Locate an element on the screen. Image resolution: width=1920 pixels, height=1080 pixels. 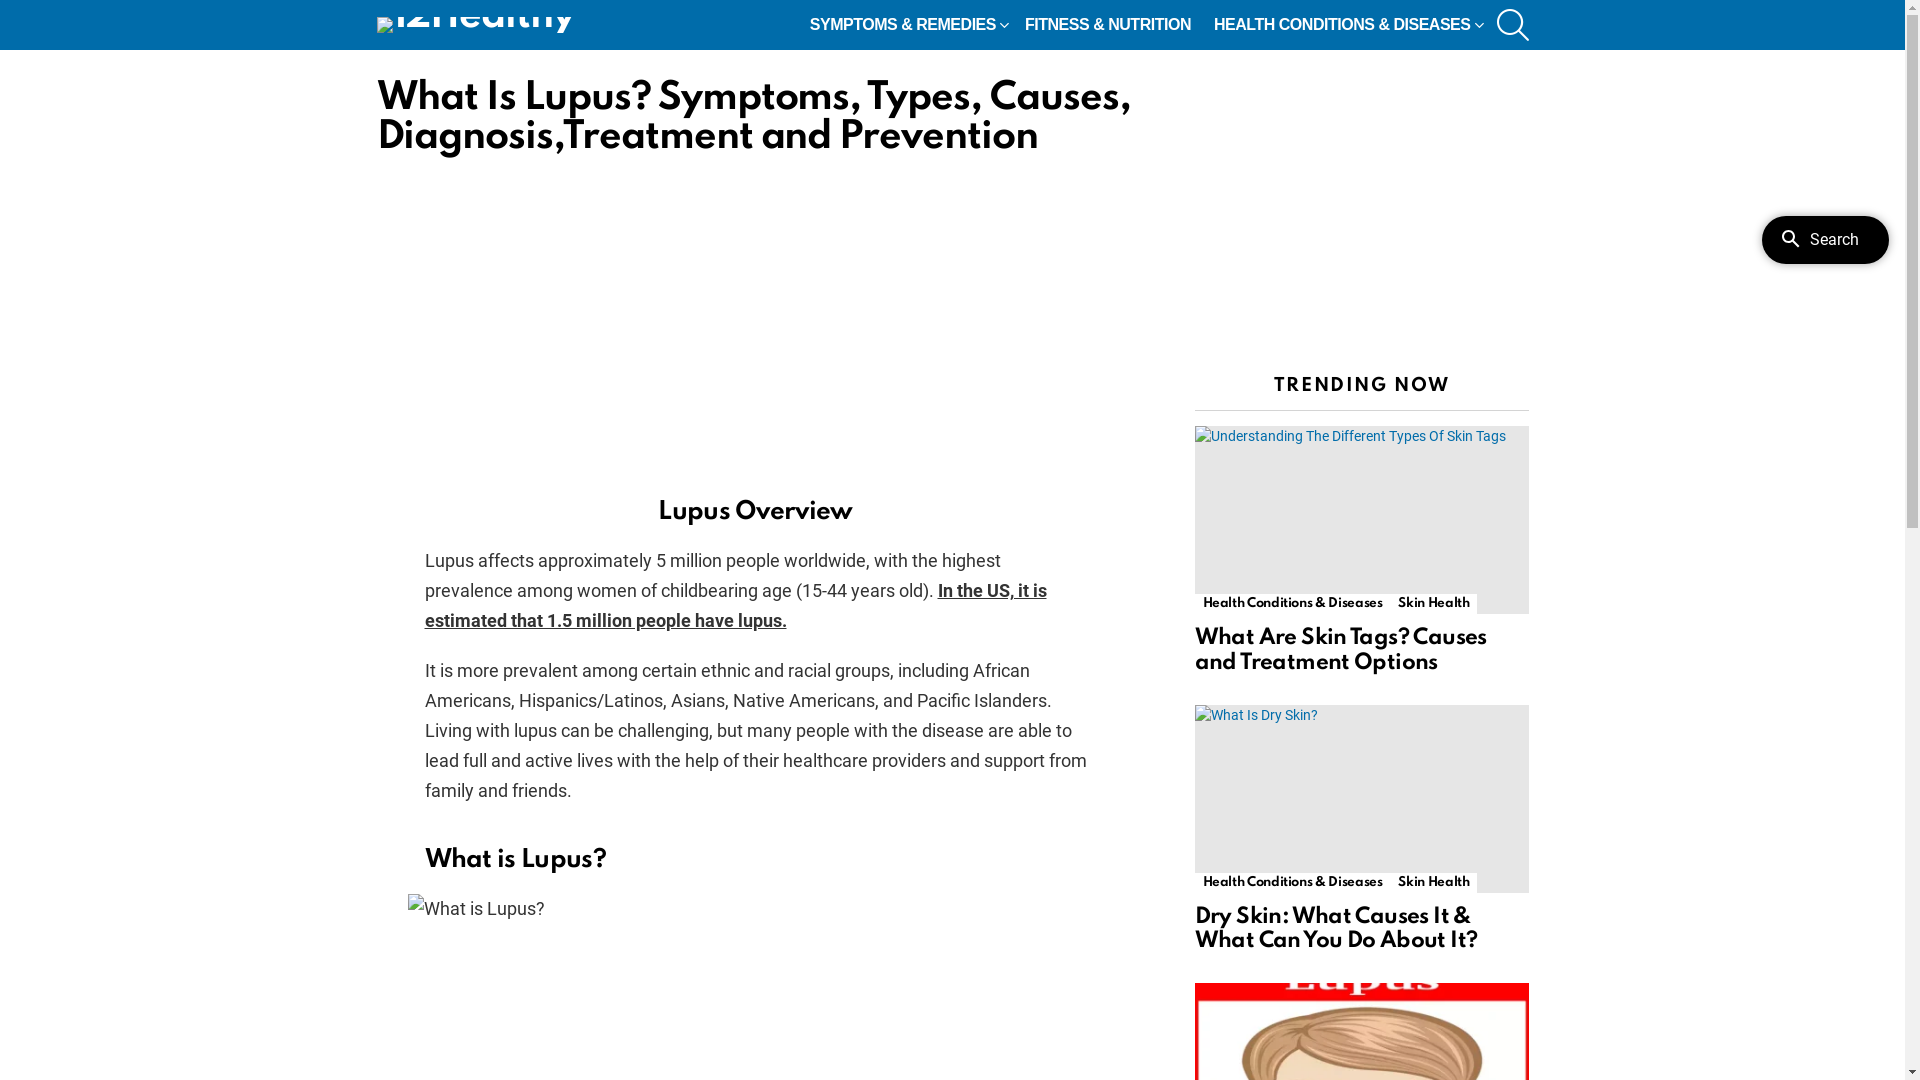
Dry Skin: What Causes It & What Can You Do About It? is located at coordinates (1361, 799).